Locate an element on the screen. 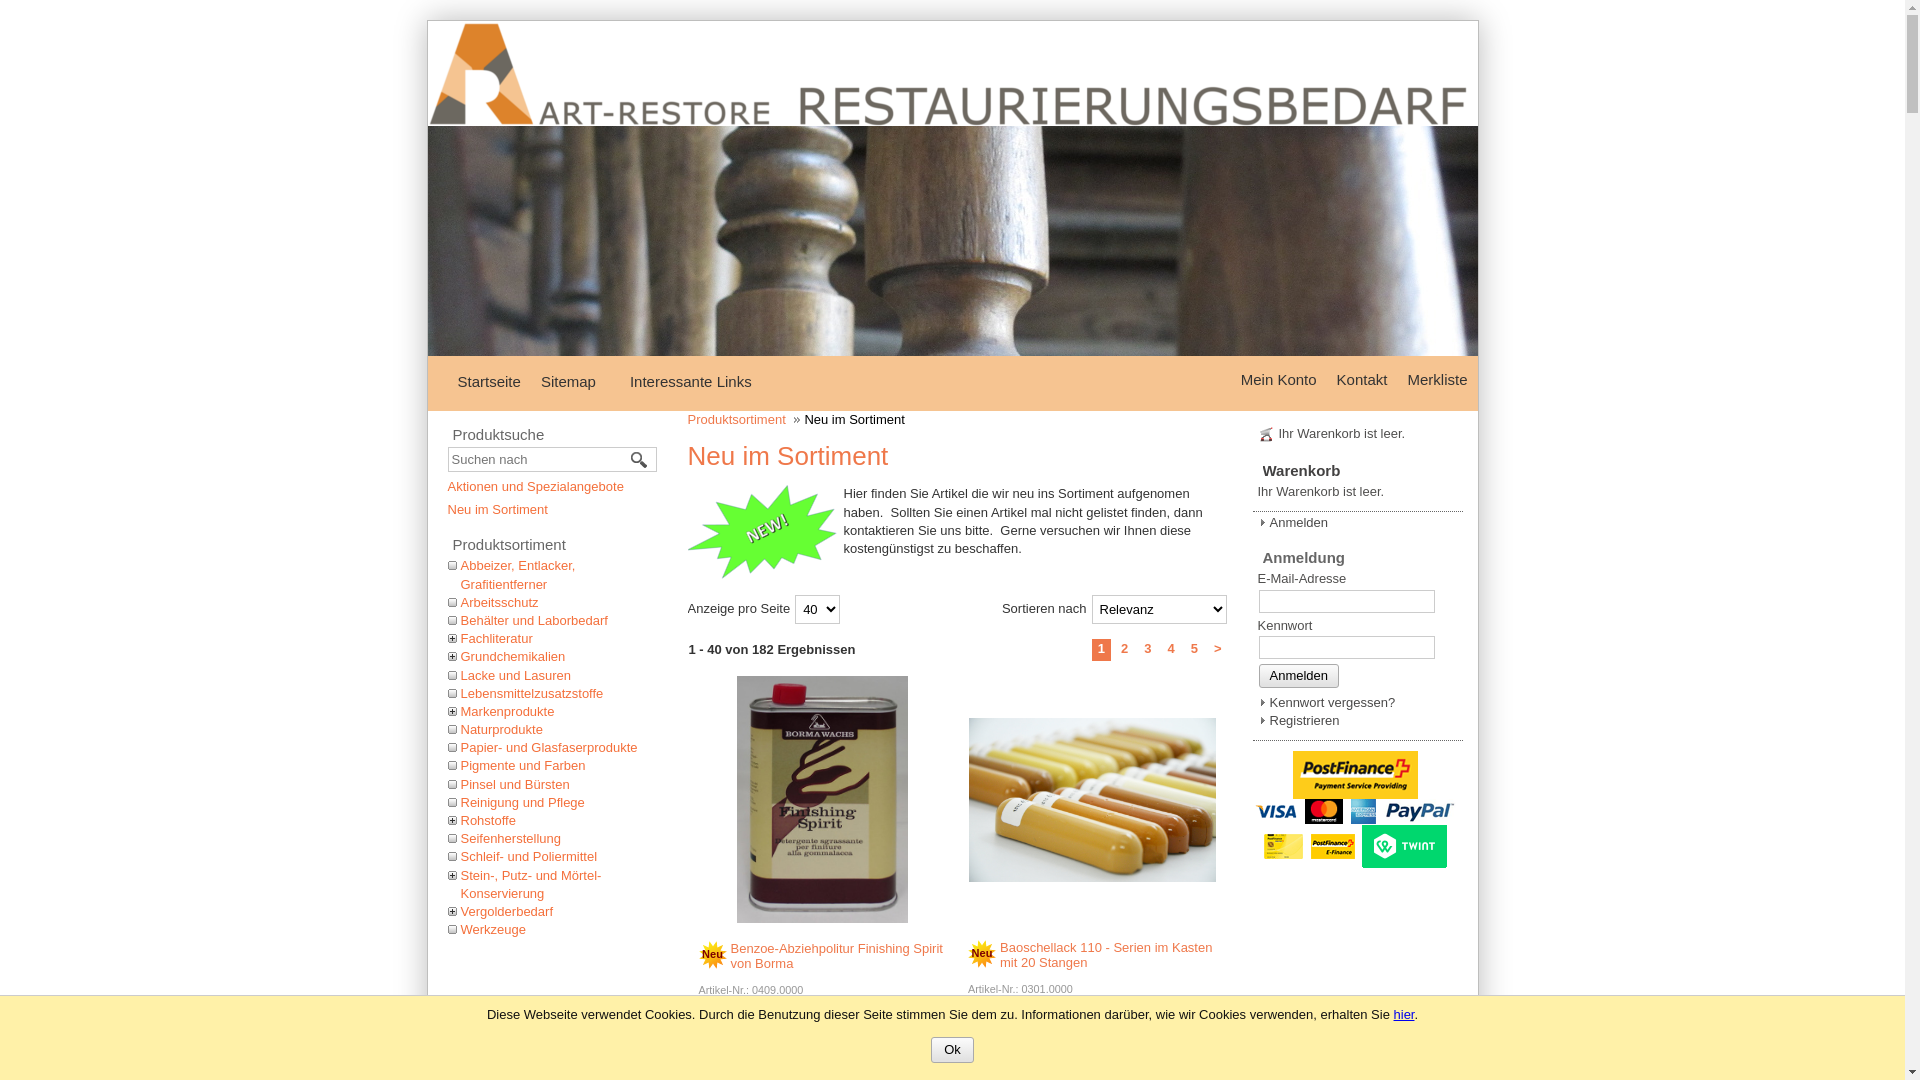 The image size is (1920, 1080). Grundchemikalien is located at coordinates (514, 656).